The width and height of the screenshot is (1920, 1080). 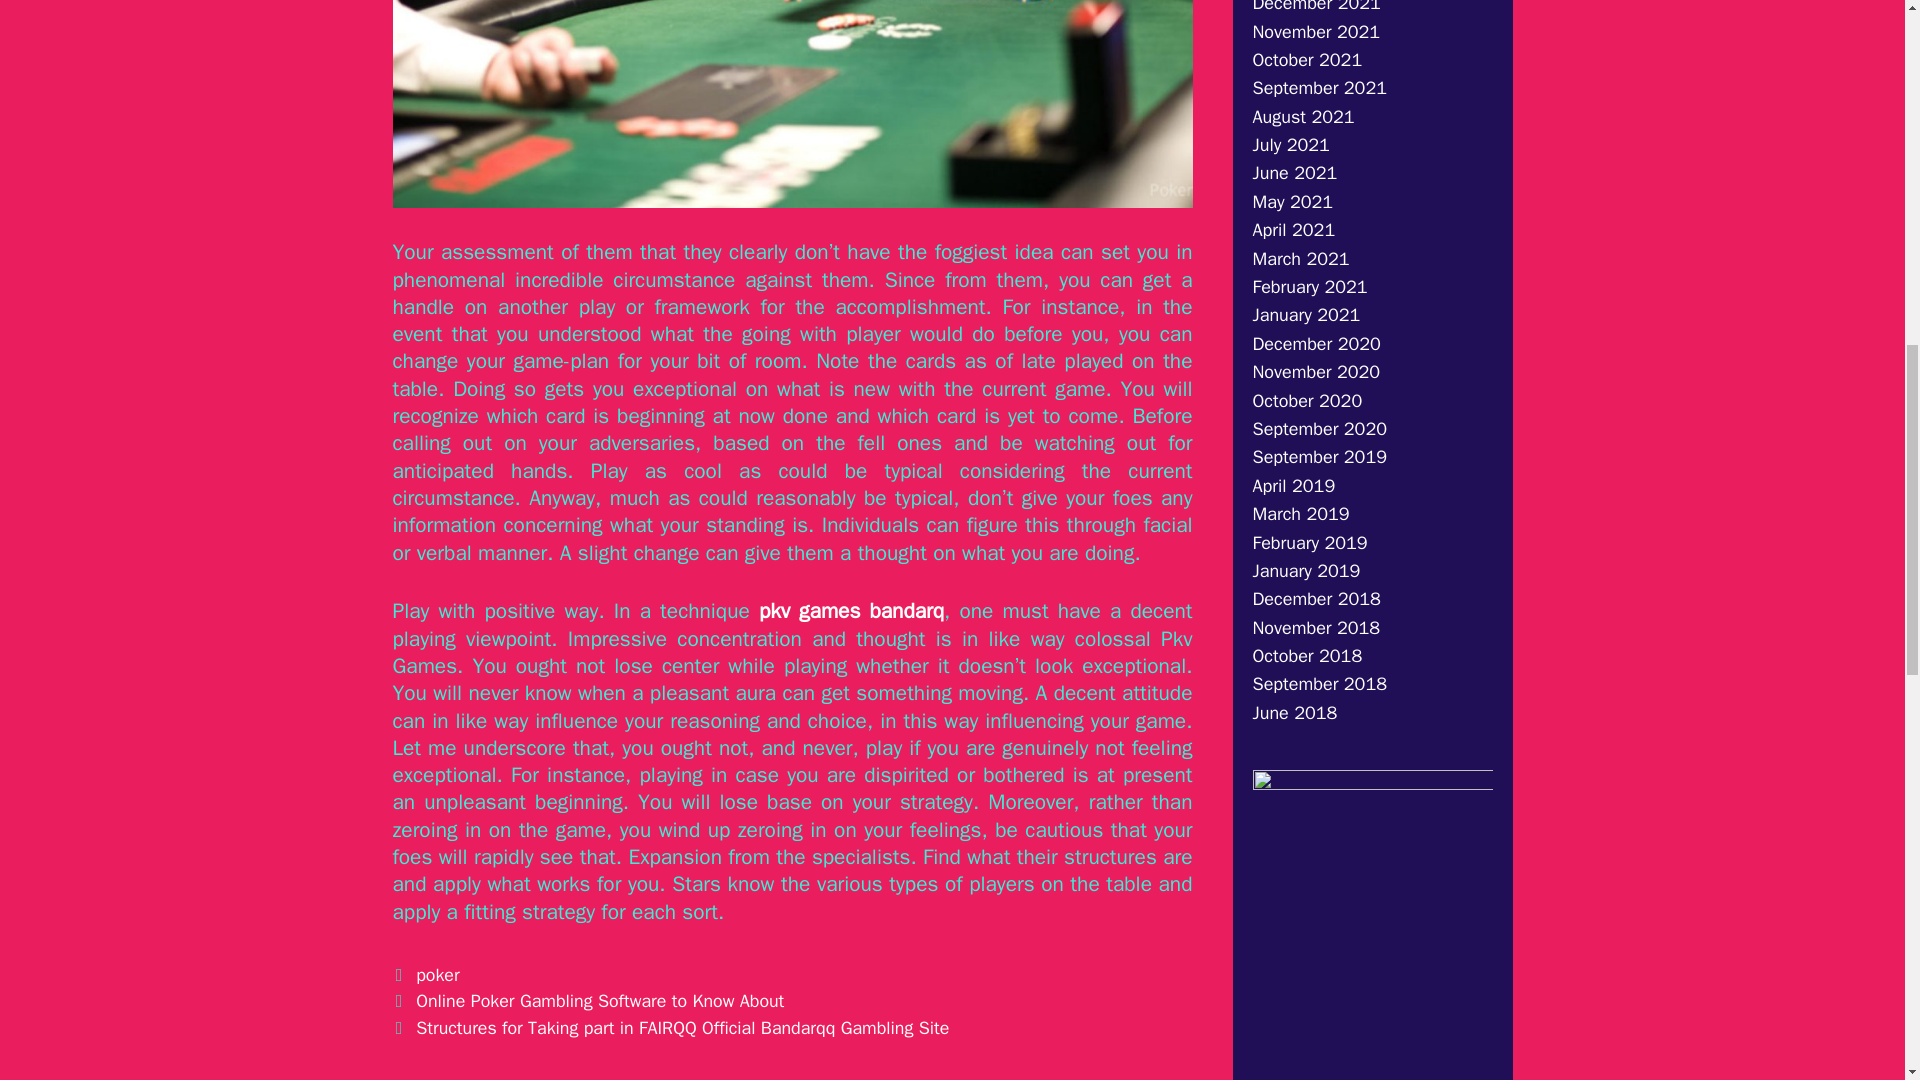 What do you see at coordinates (600, 1000) in the screenshot?
I see `Online Poker Gambling Software to Know About` at bounding box center [600, 1000].